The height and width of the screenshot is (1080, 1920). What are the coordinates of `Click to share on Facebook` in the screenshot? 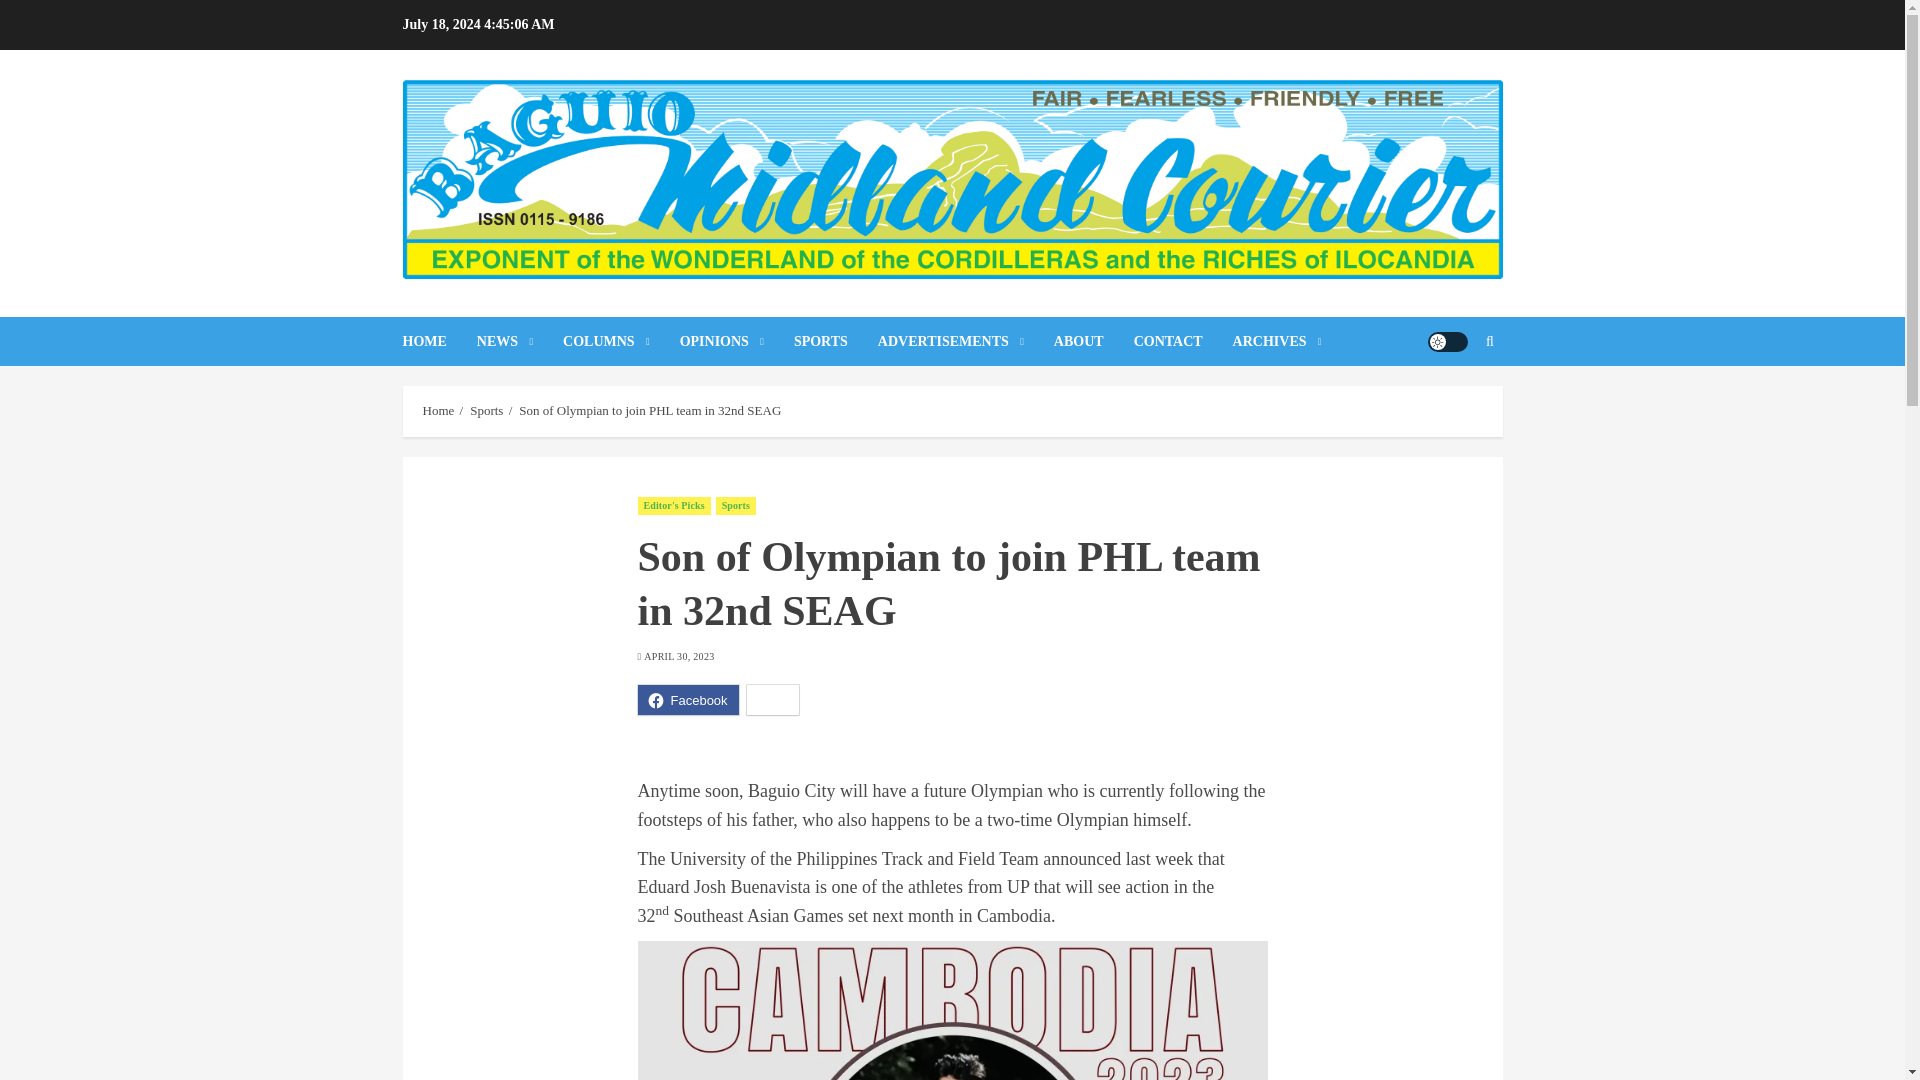 It's located at (688, 699).